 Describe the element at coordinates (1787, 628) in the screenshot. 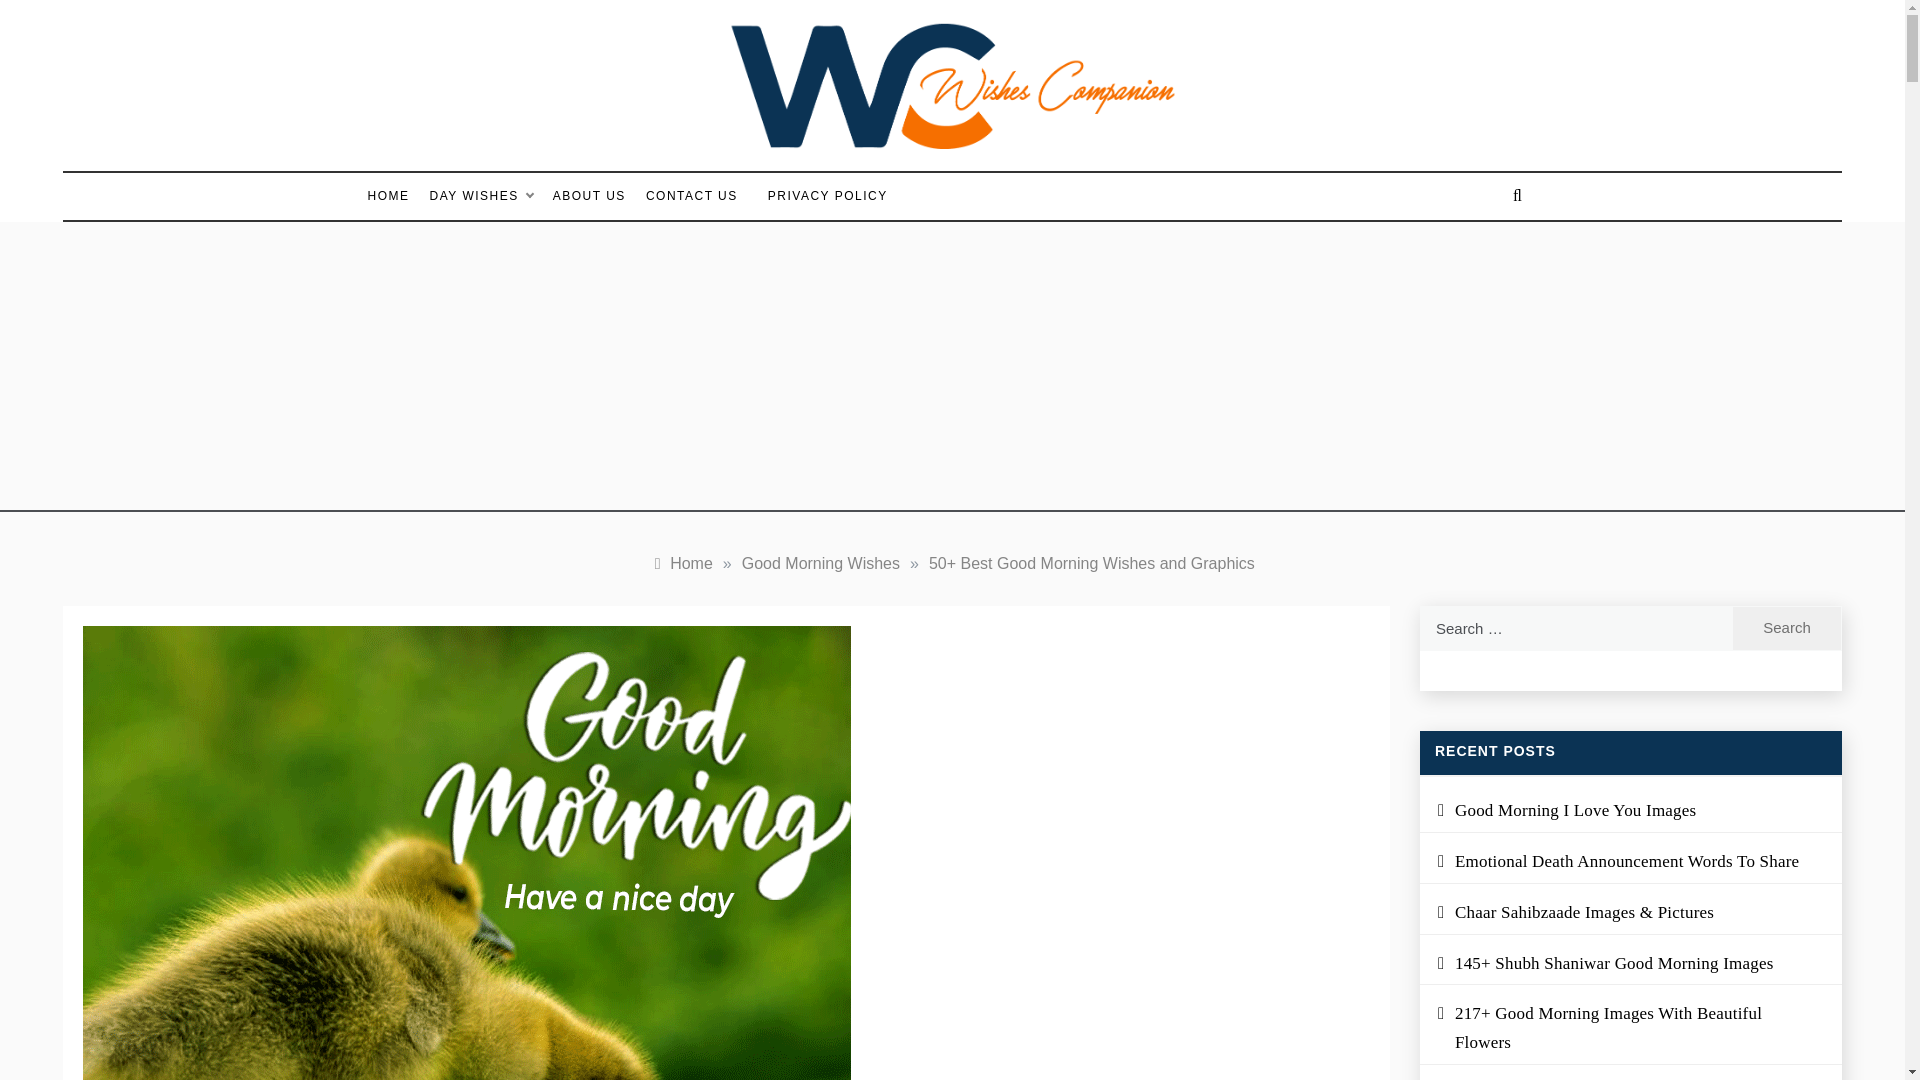

I see `Search` at that location.